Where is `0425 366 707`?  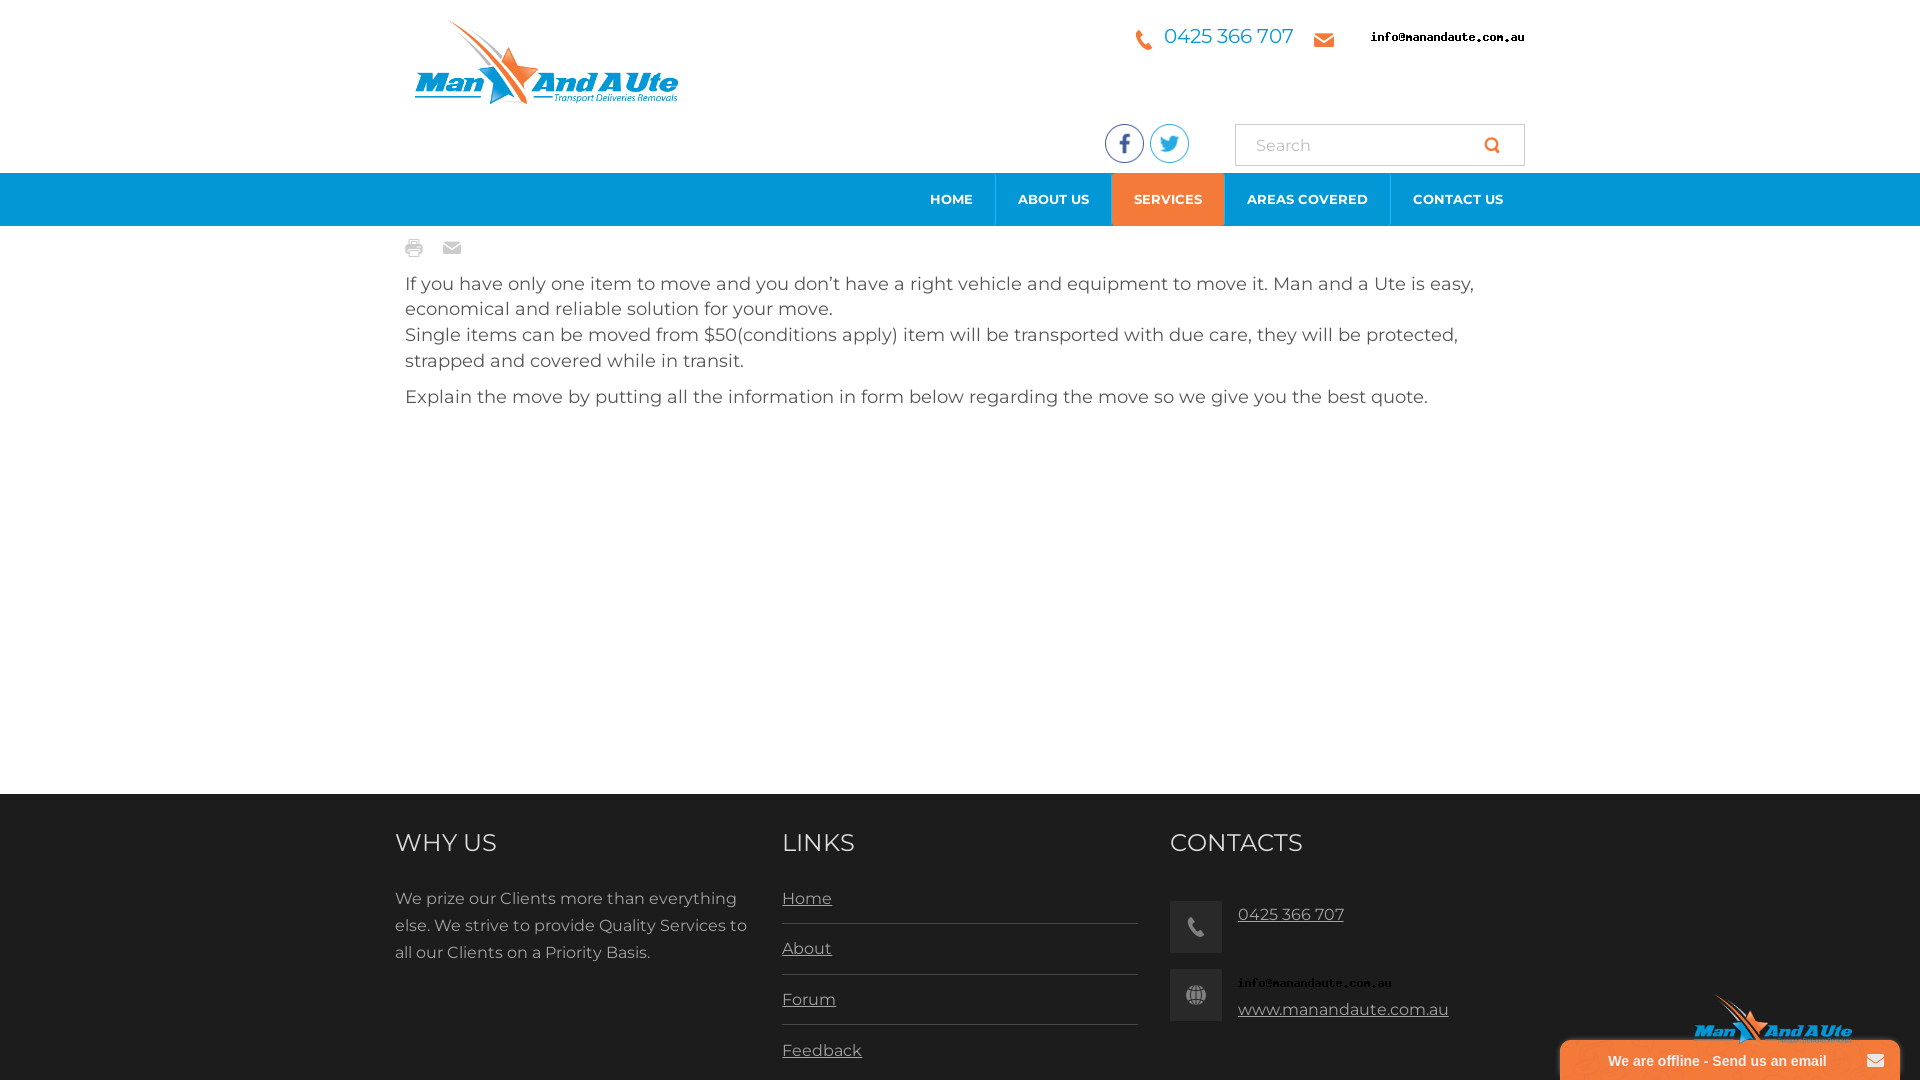
0425 366 707 is located at coordinates (1229, 36).